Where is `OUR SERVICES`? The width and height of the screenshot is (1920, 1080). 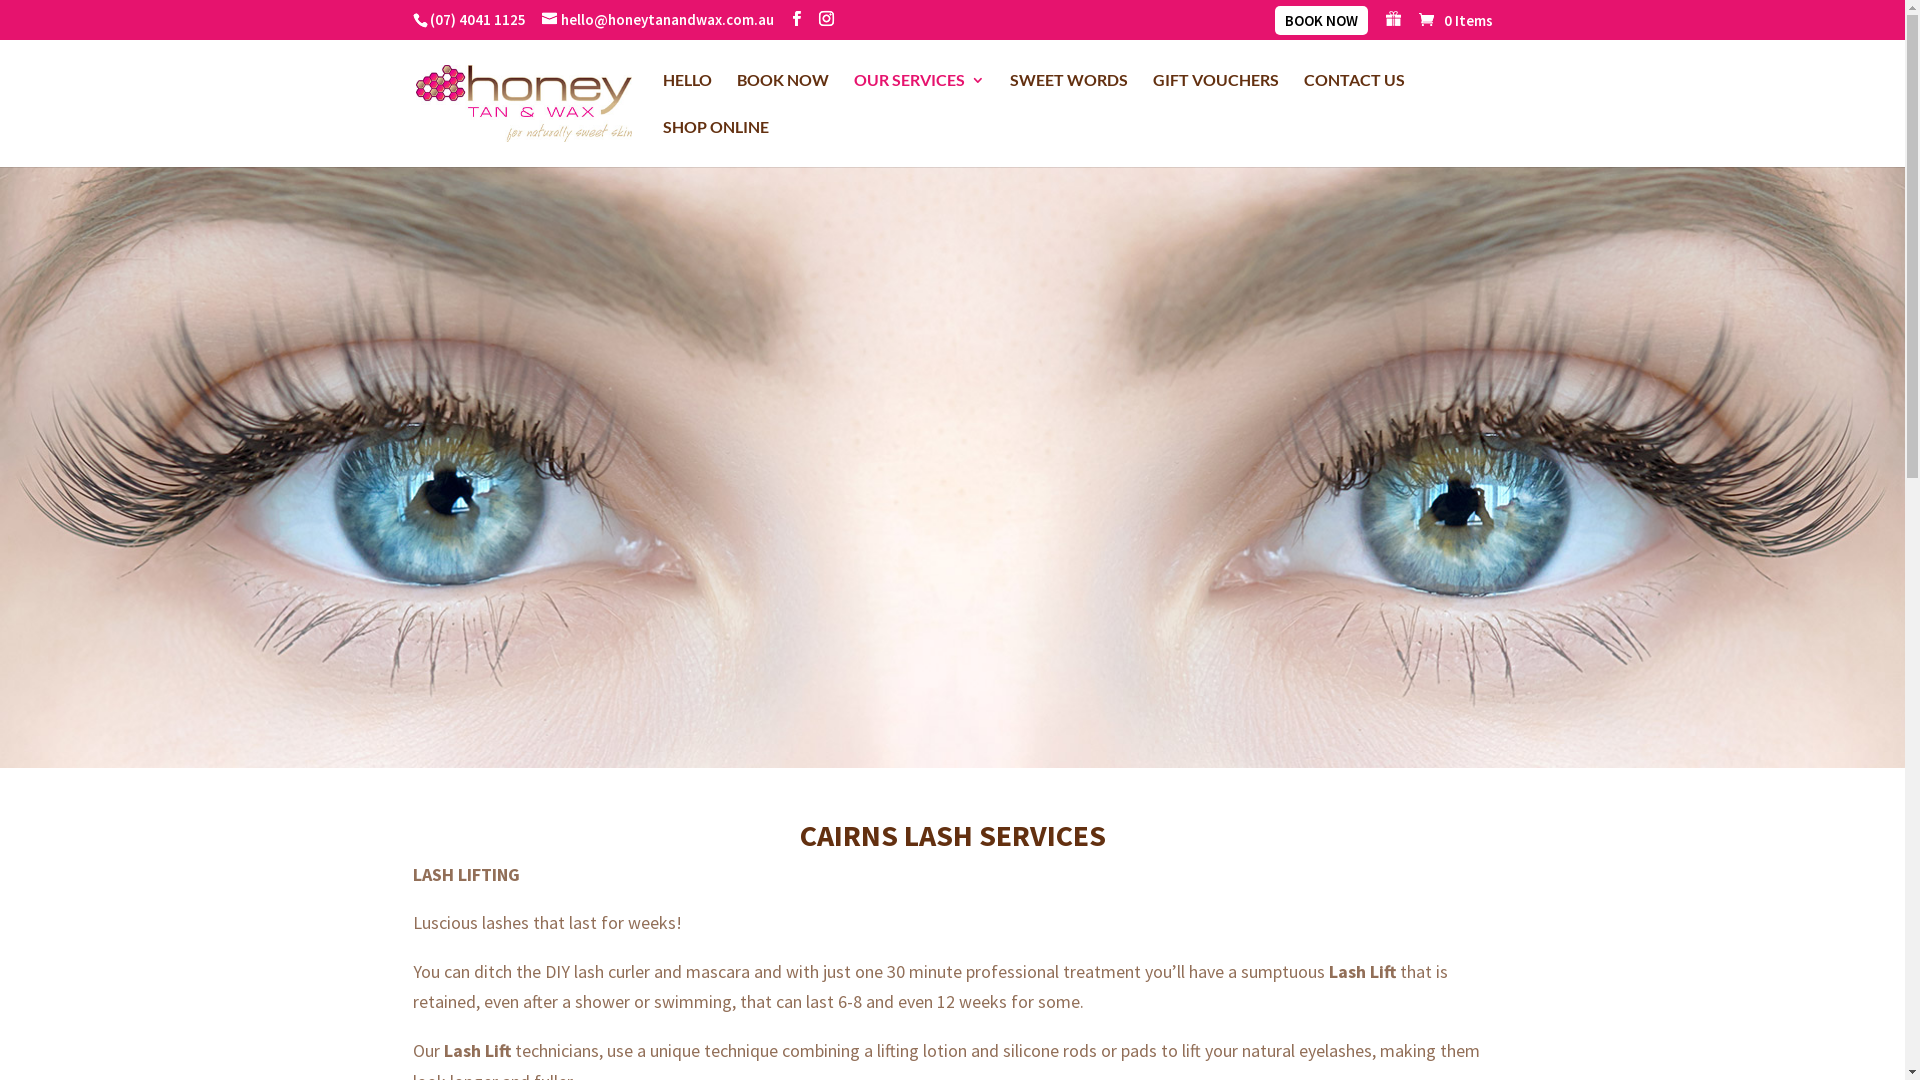
OUR SERVICES is located at coordinates (920, 96).